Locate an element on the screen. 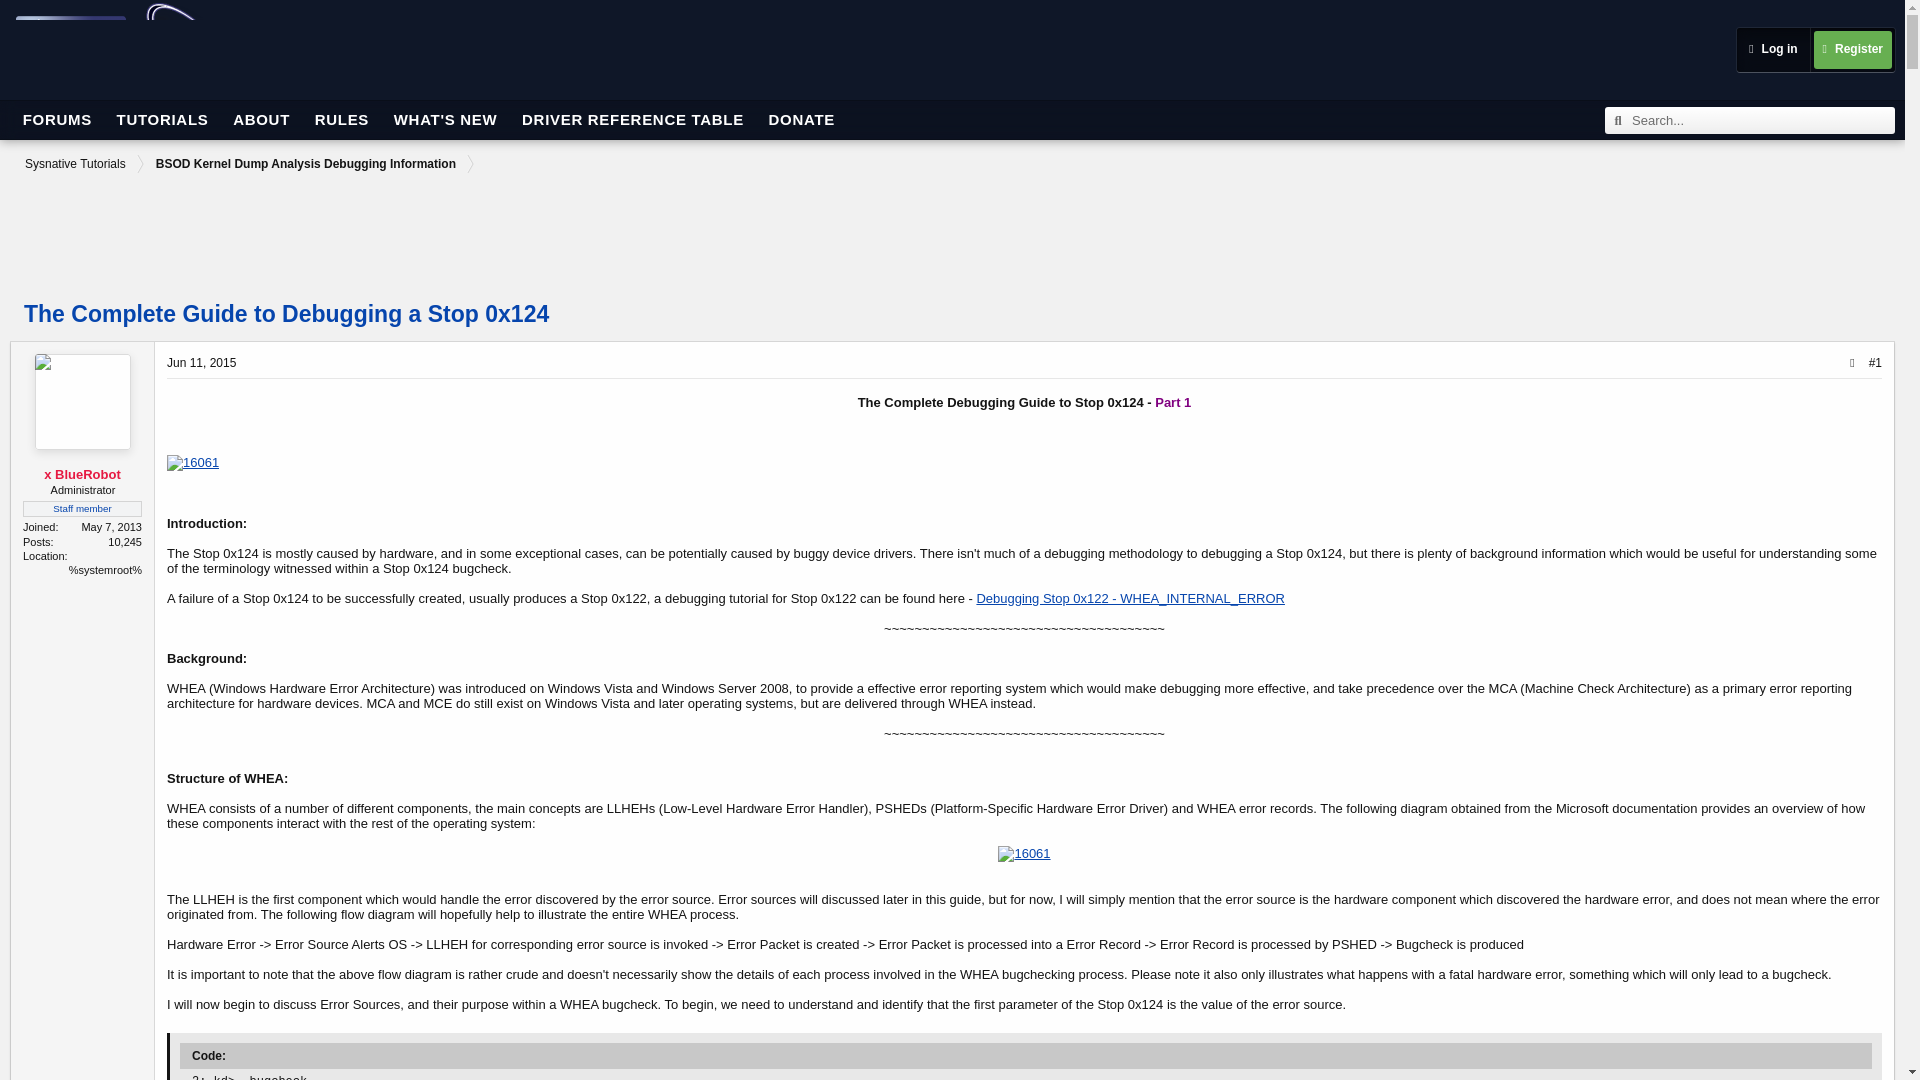 This screenshot has height=1080, width=1920. 16061 is located at coordinates (1024, 853).